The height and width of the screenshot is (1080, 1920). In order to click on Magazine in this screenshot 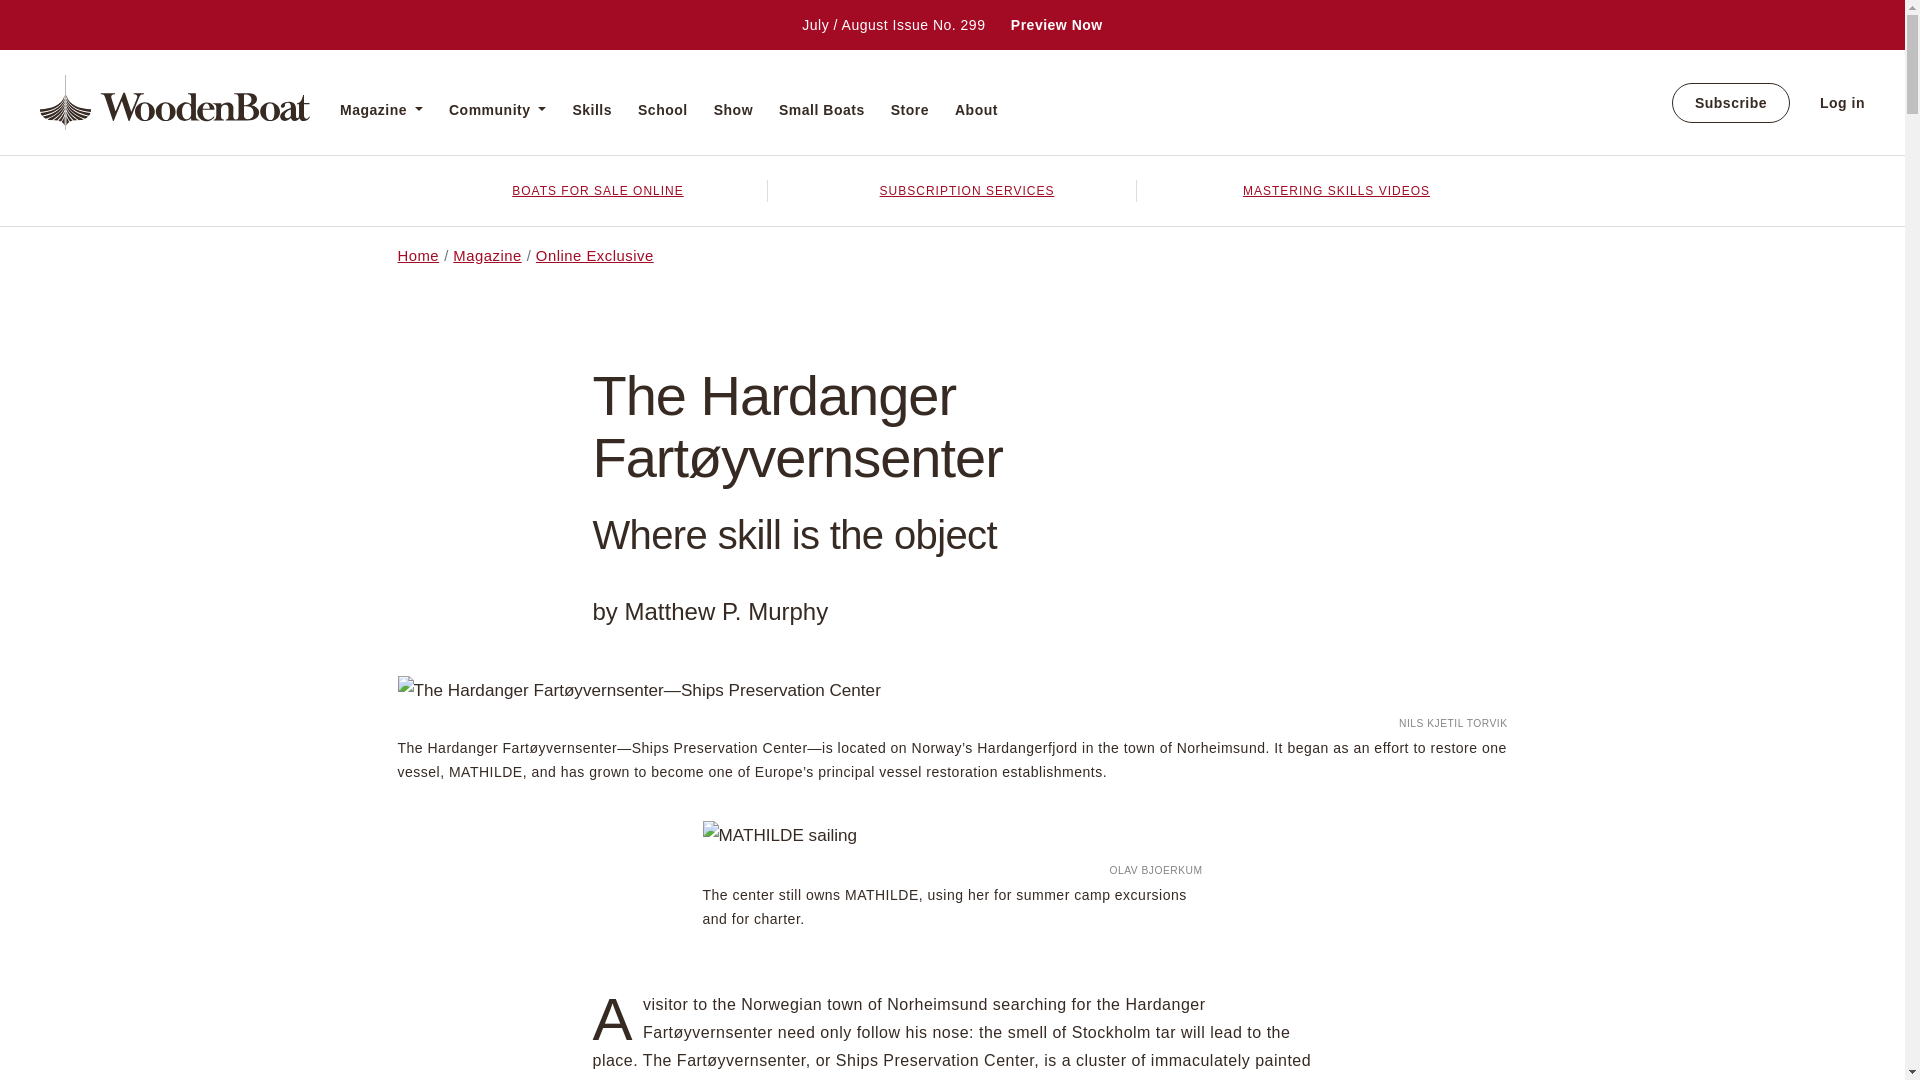, I will do `click(380, 110)`.